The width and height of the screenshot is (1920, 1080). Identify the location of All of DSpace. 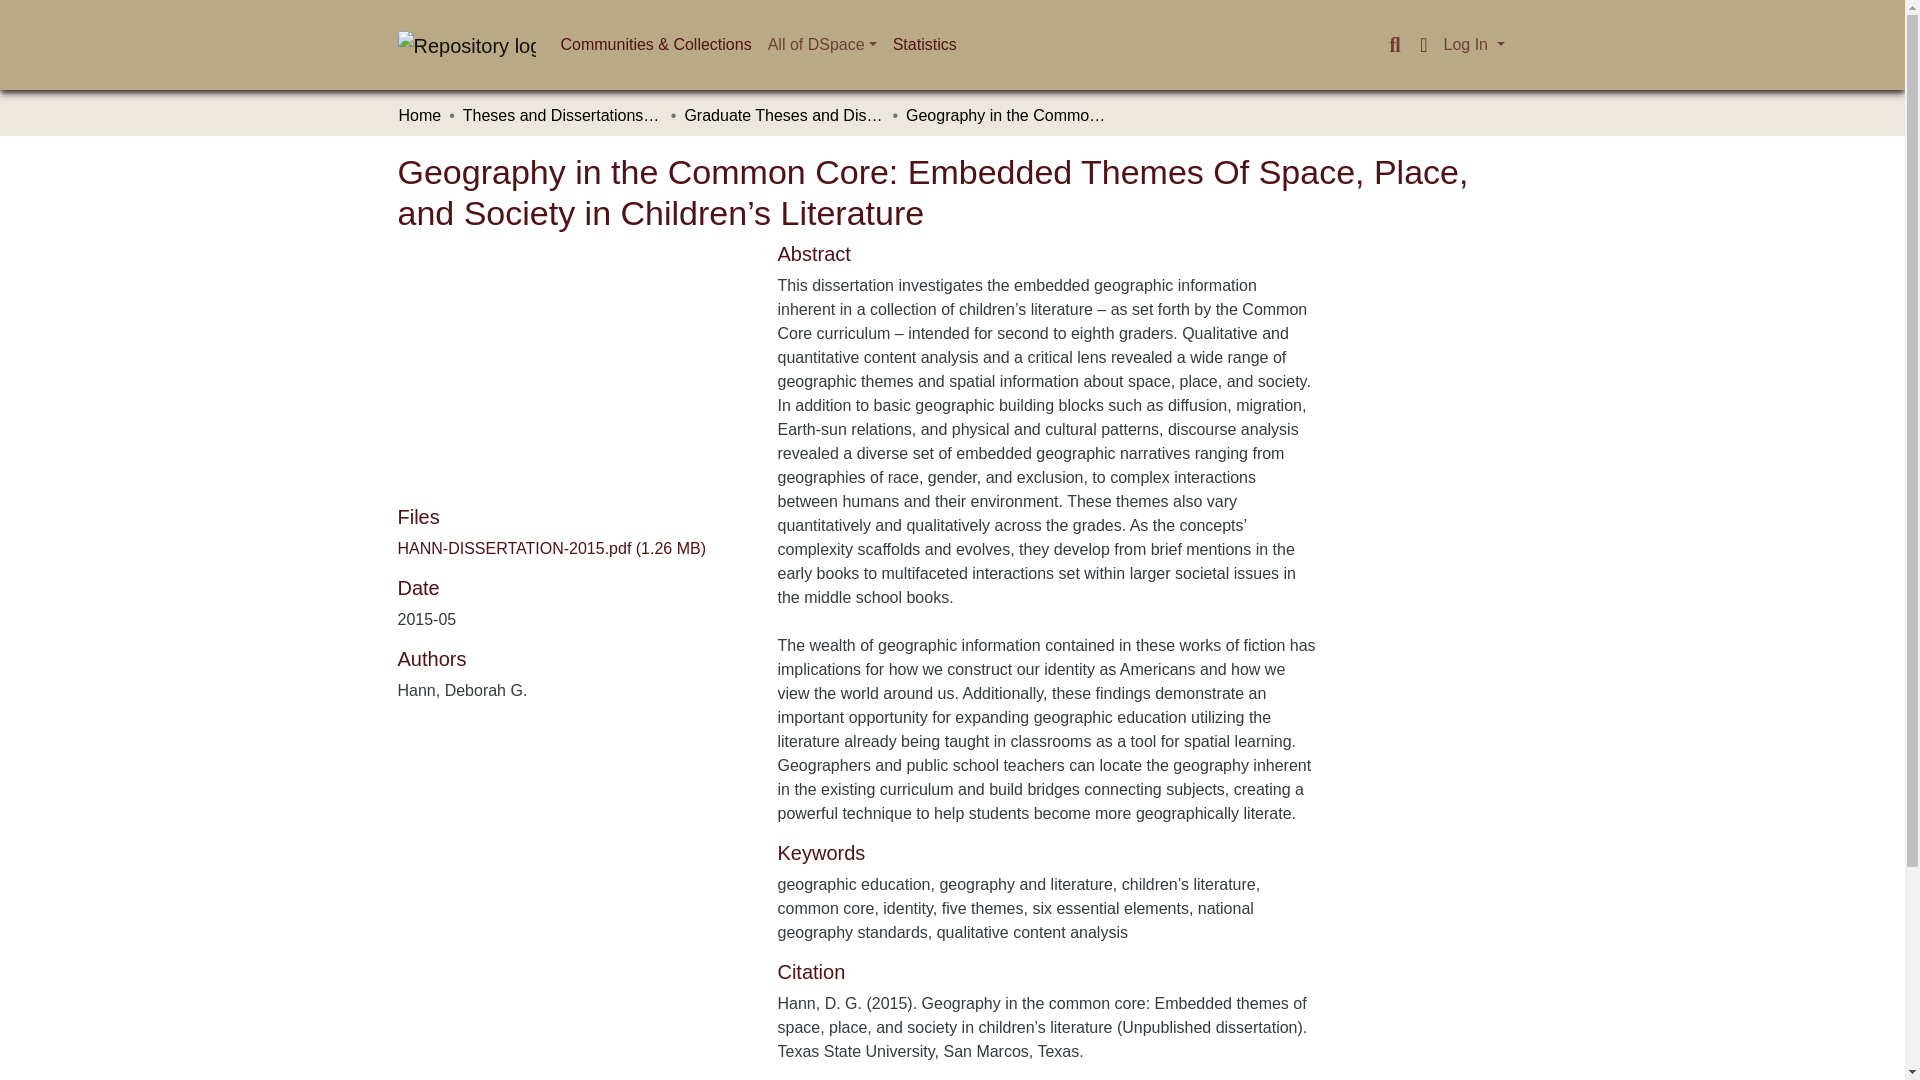
(822, 44).